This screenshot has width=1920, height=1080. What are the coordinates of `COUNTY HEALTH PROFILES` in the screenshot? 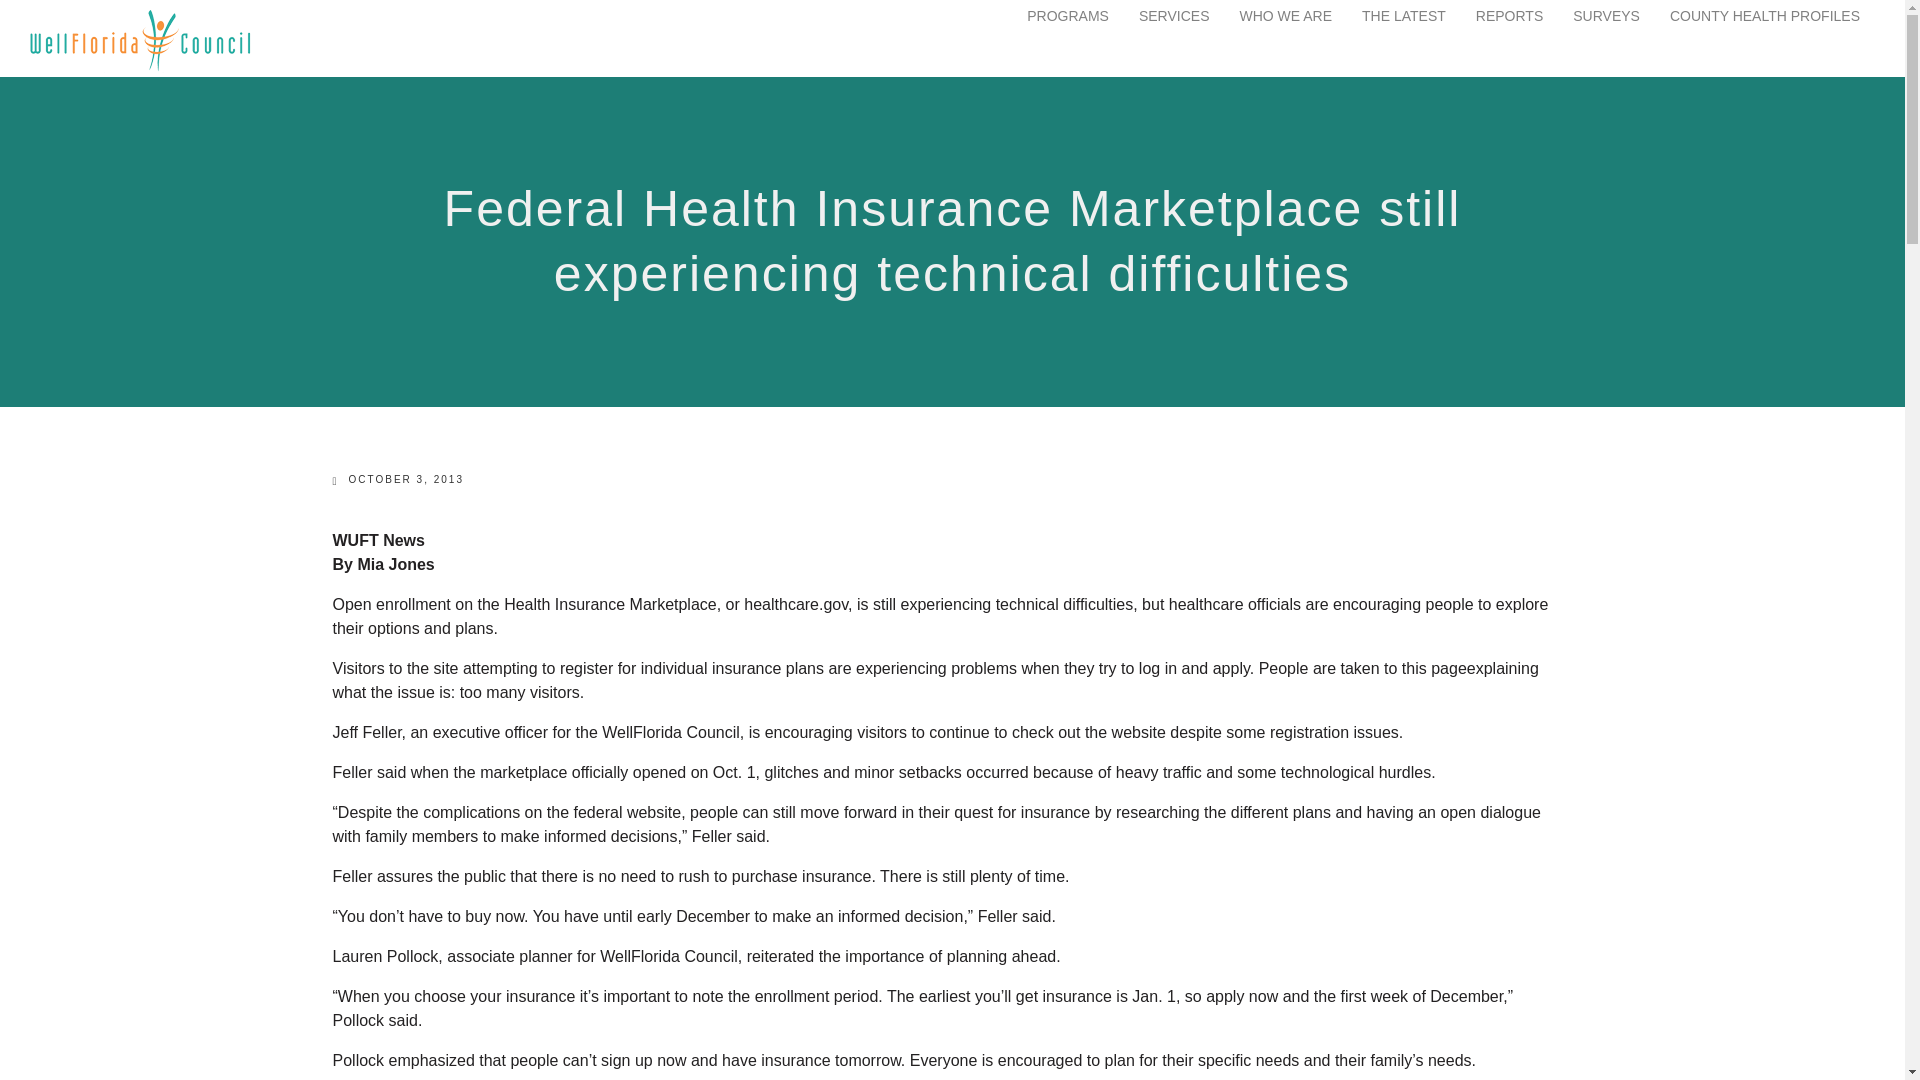 It's located at (1765, 16).